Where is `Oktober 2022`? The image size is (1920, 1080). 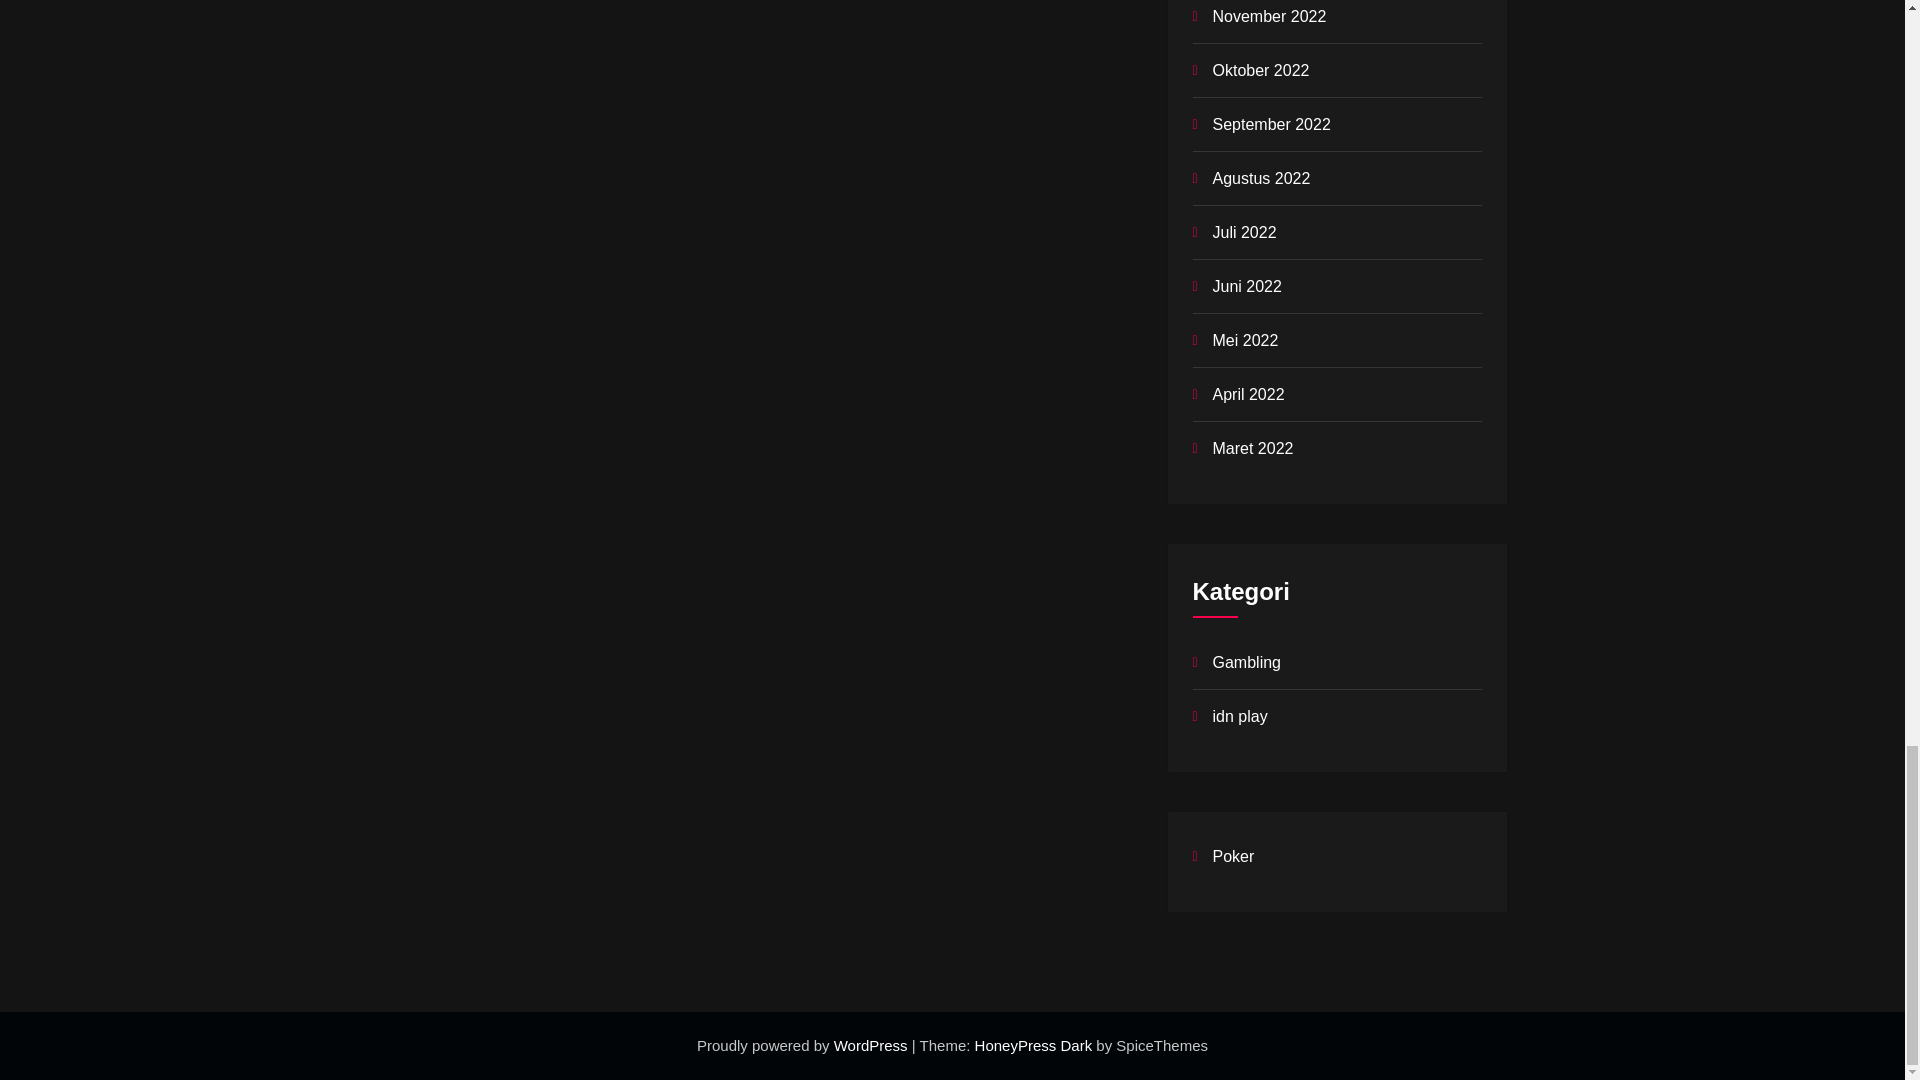
Oktober 2022 is located at coordinates (1260, 70).